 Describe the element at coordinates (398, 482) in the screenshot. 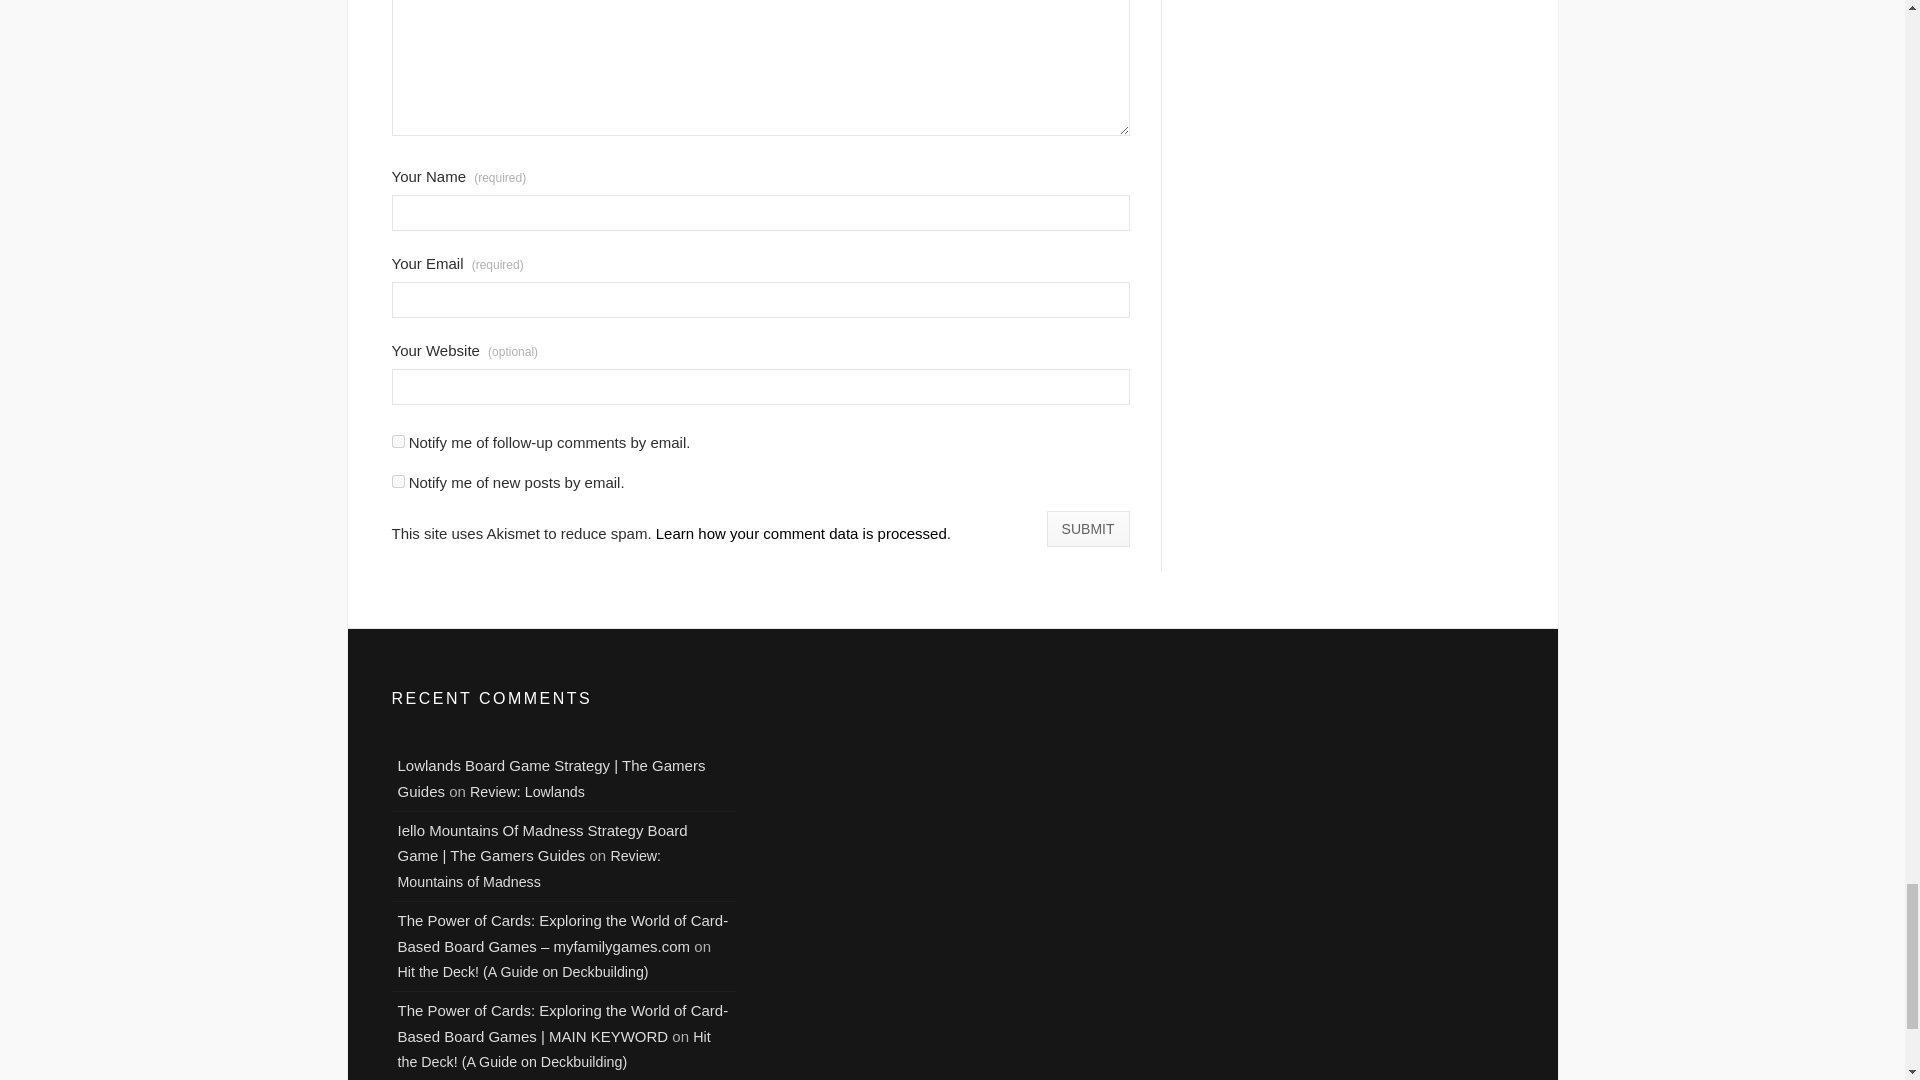

I see `subscribe` at that location.